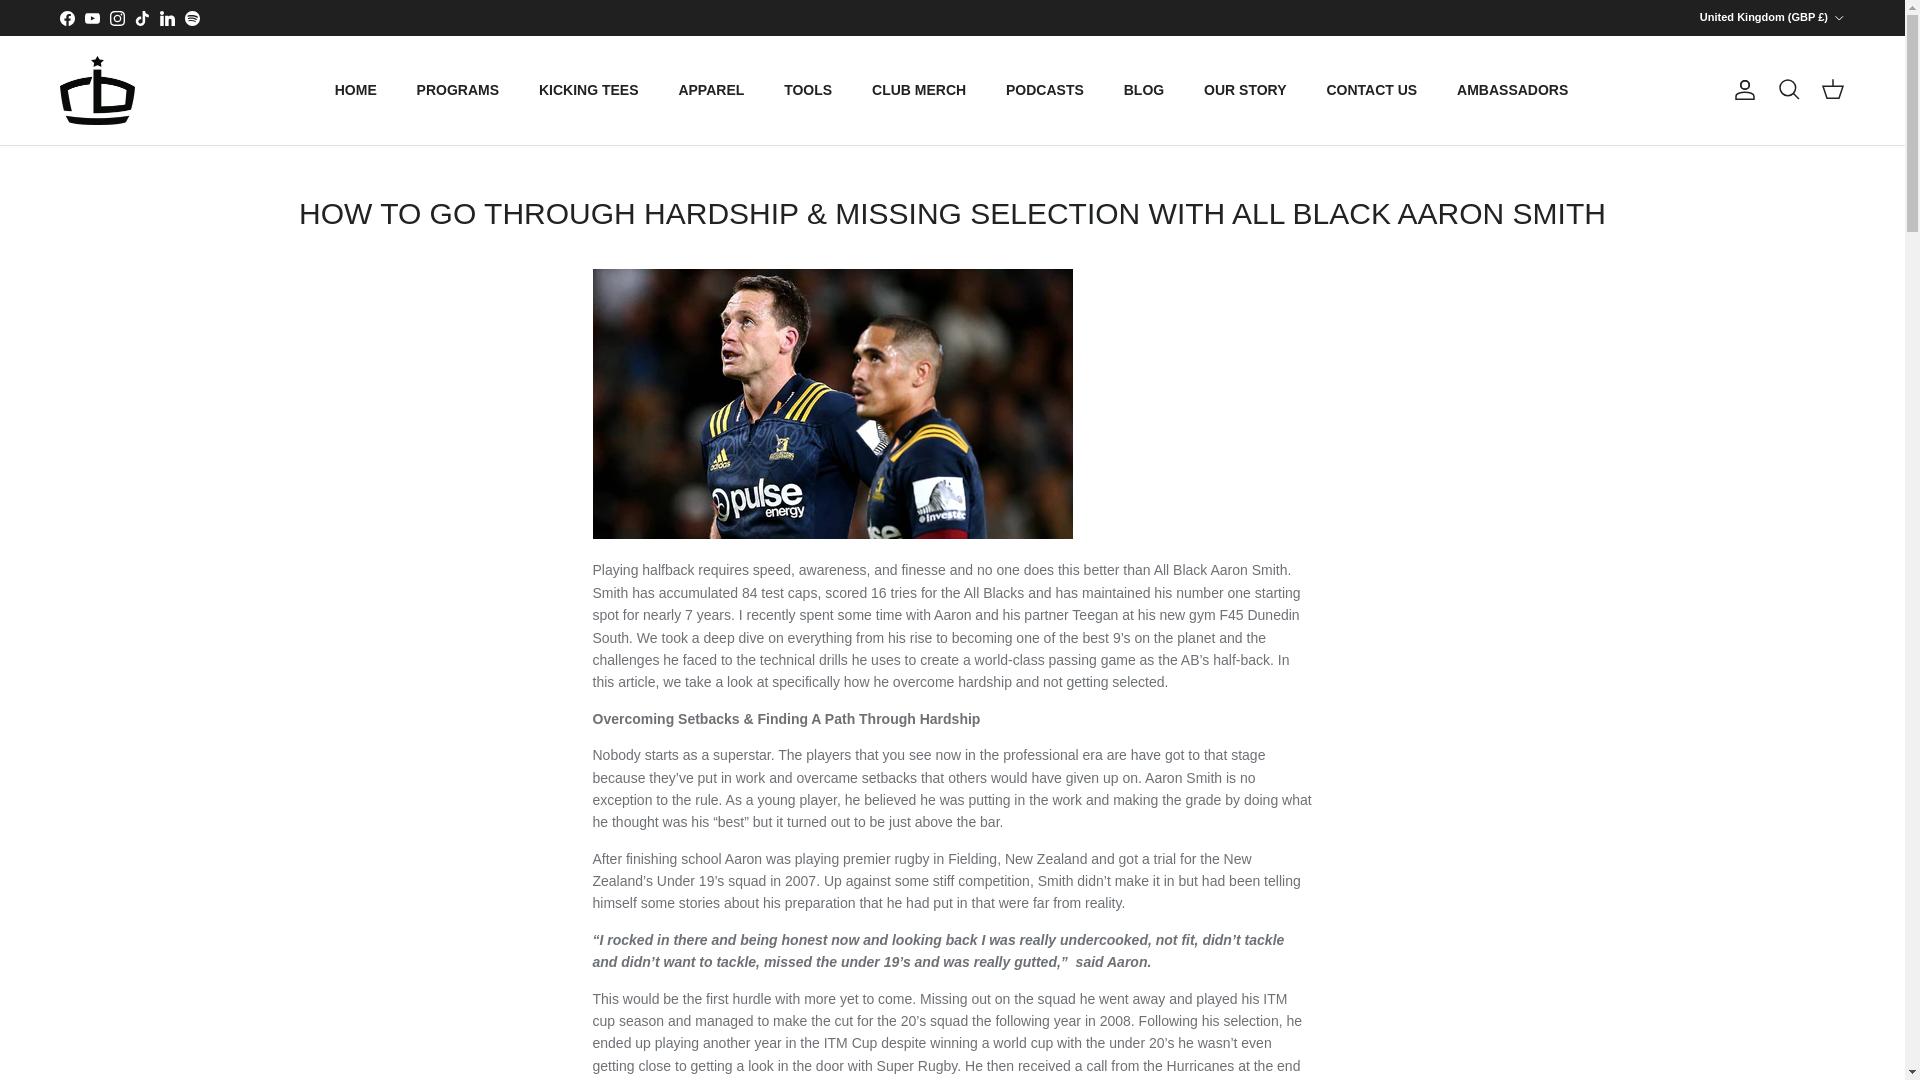 Image resolution: width=1920 pixels, height=1080 pixels. What do you see at coordinates (66, 16) in the screenshot?
I see `Facebook` at bounding box center [66, 16].